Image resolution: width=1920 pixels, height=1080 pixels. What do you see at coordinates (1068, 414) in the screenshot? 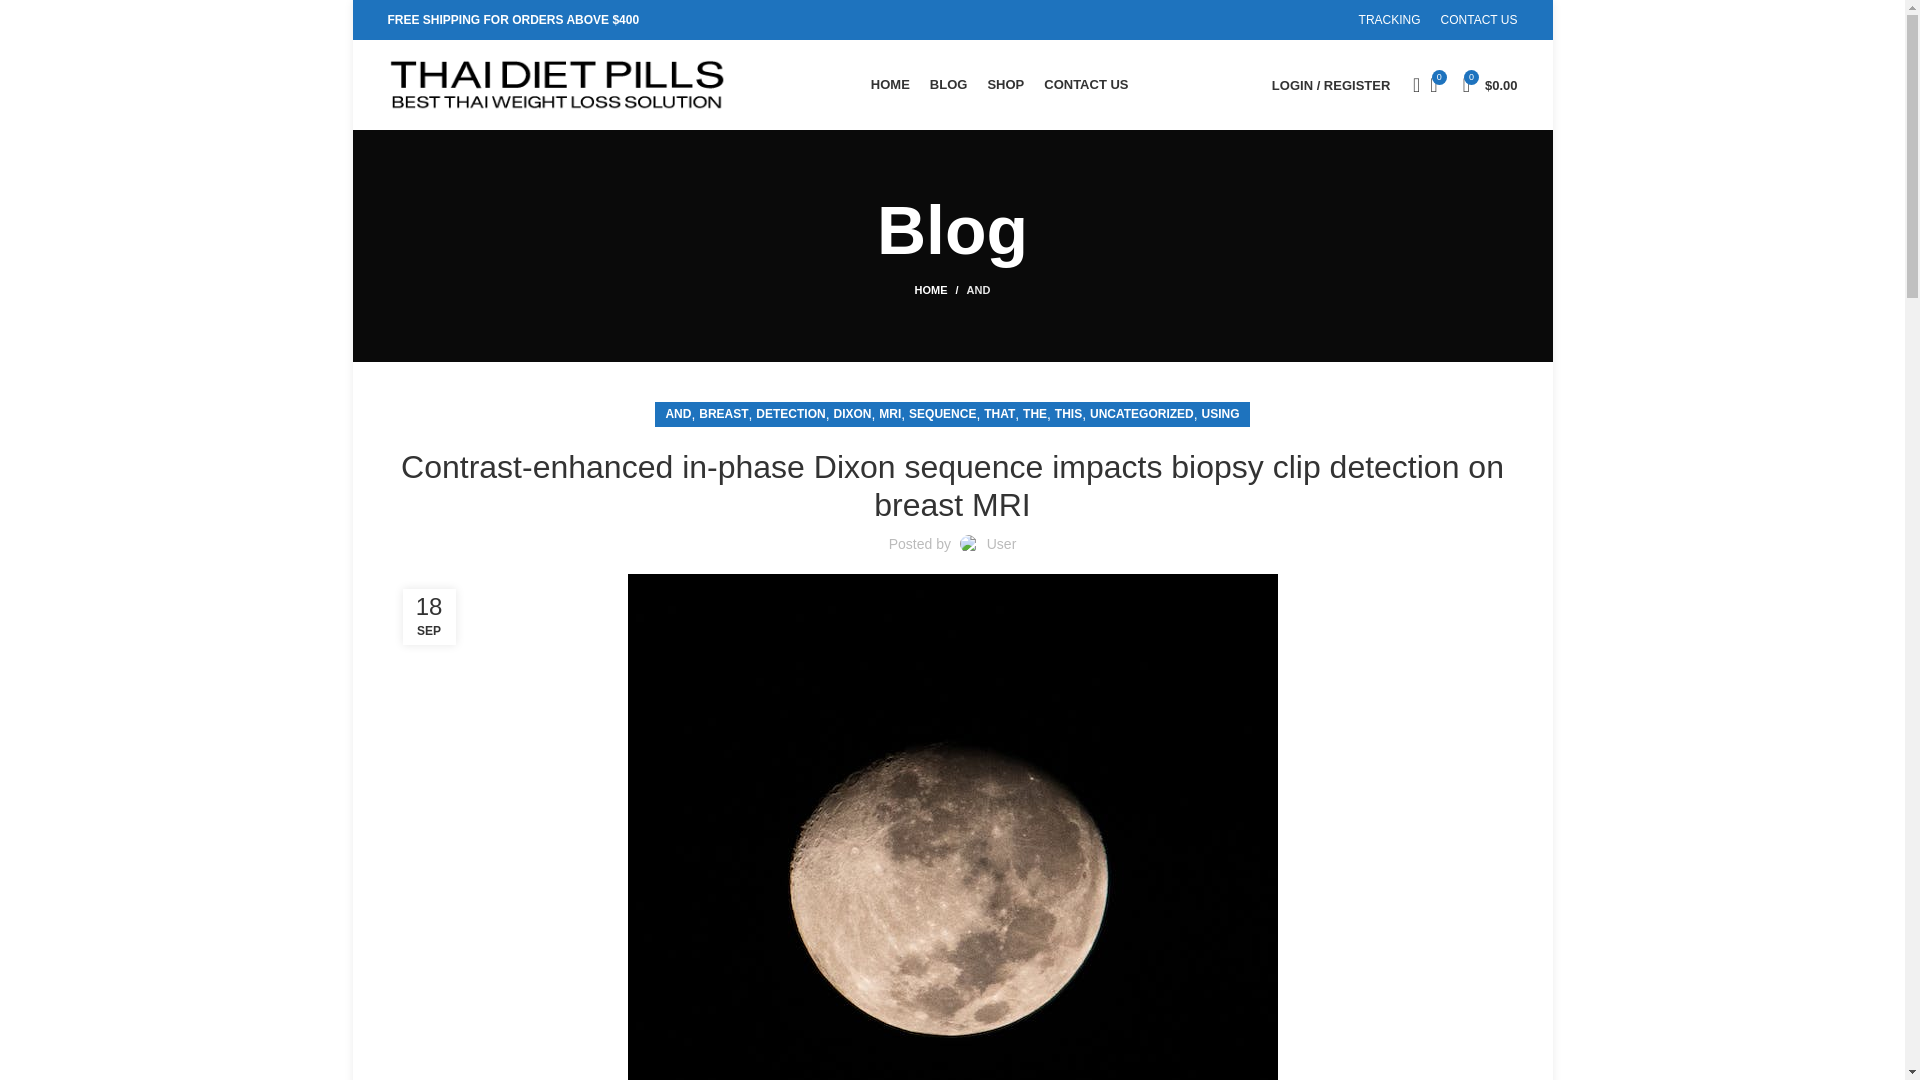
I see `THIS` at bounding box center [1068, 414].